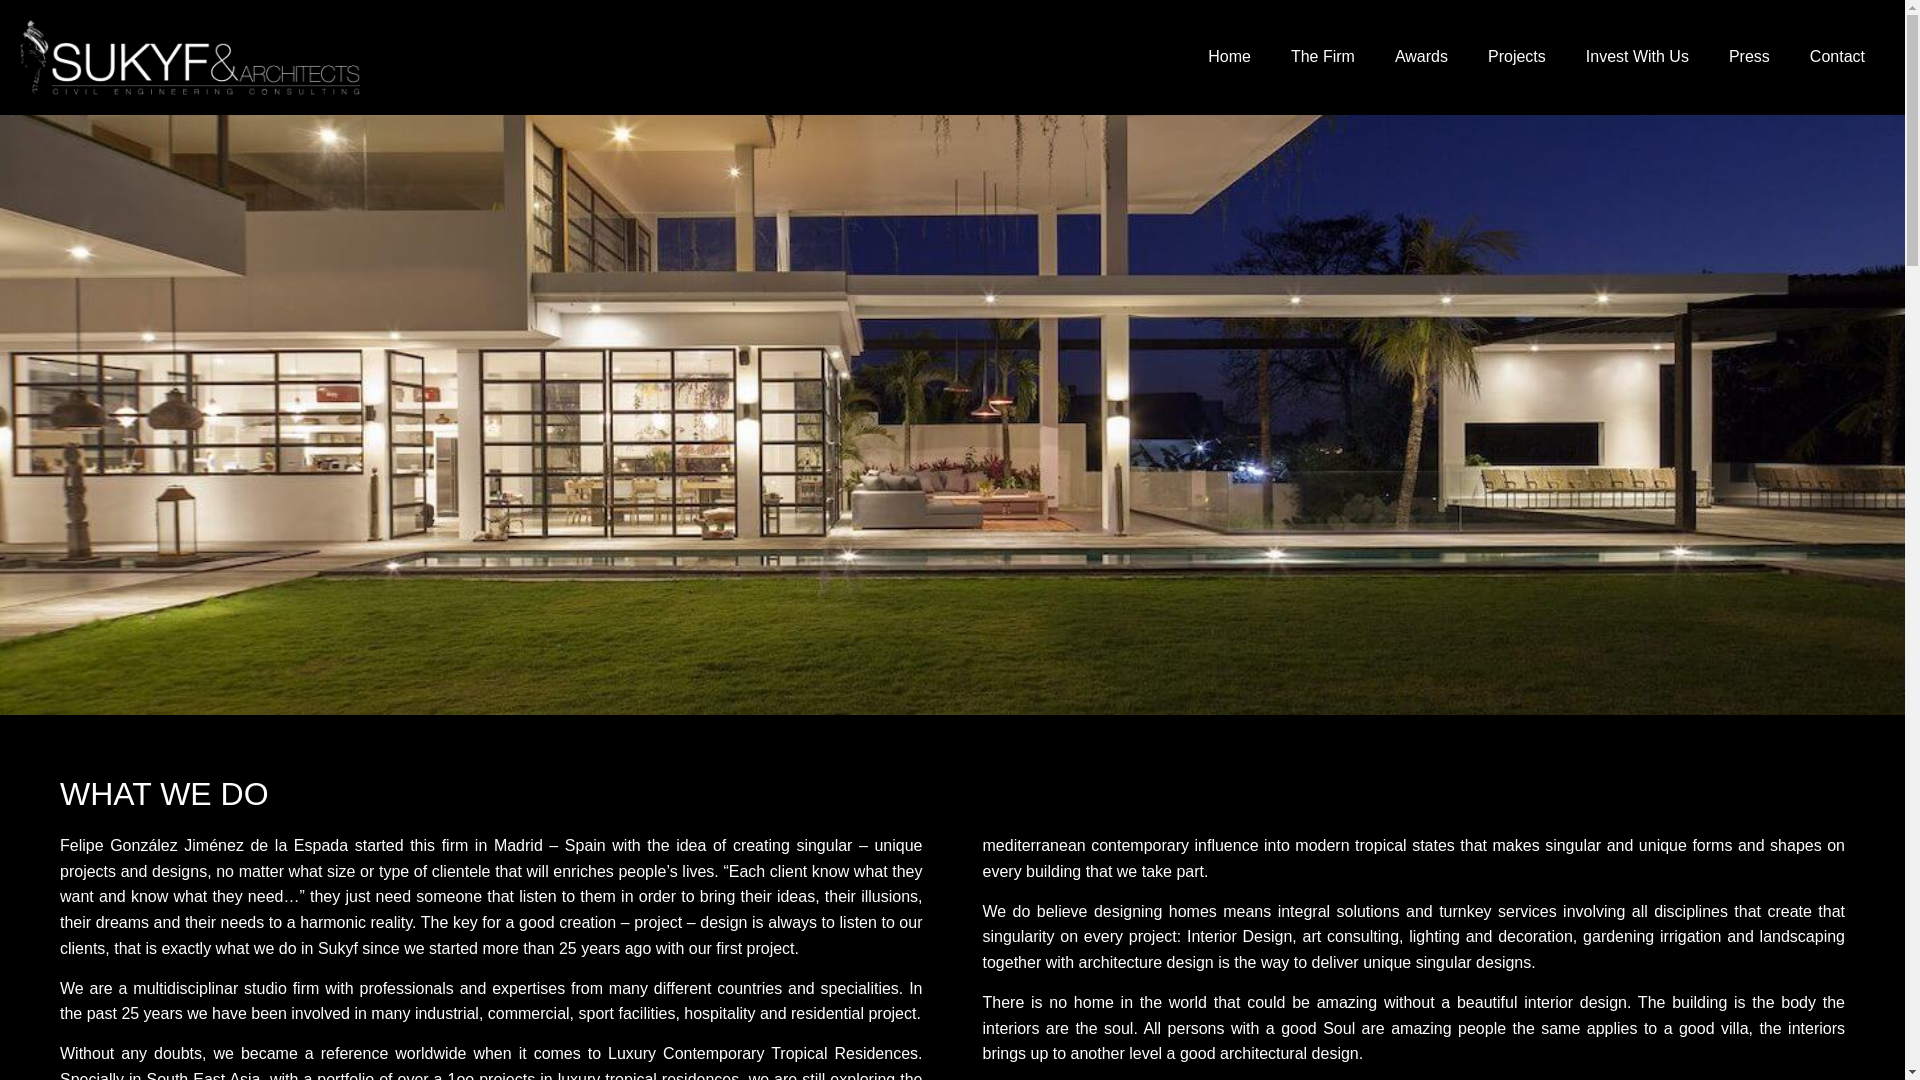 This screenshot has height=1080, width=1920. What do you see at coordinates (1322, 56) in the screenshot?
I see `The Firm` at bounding box center [1322, 56].